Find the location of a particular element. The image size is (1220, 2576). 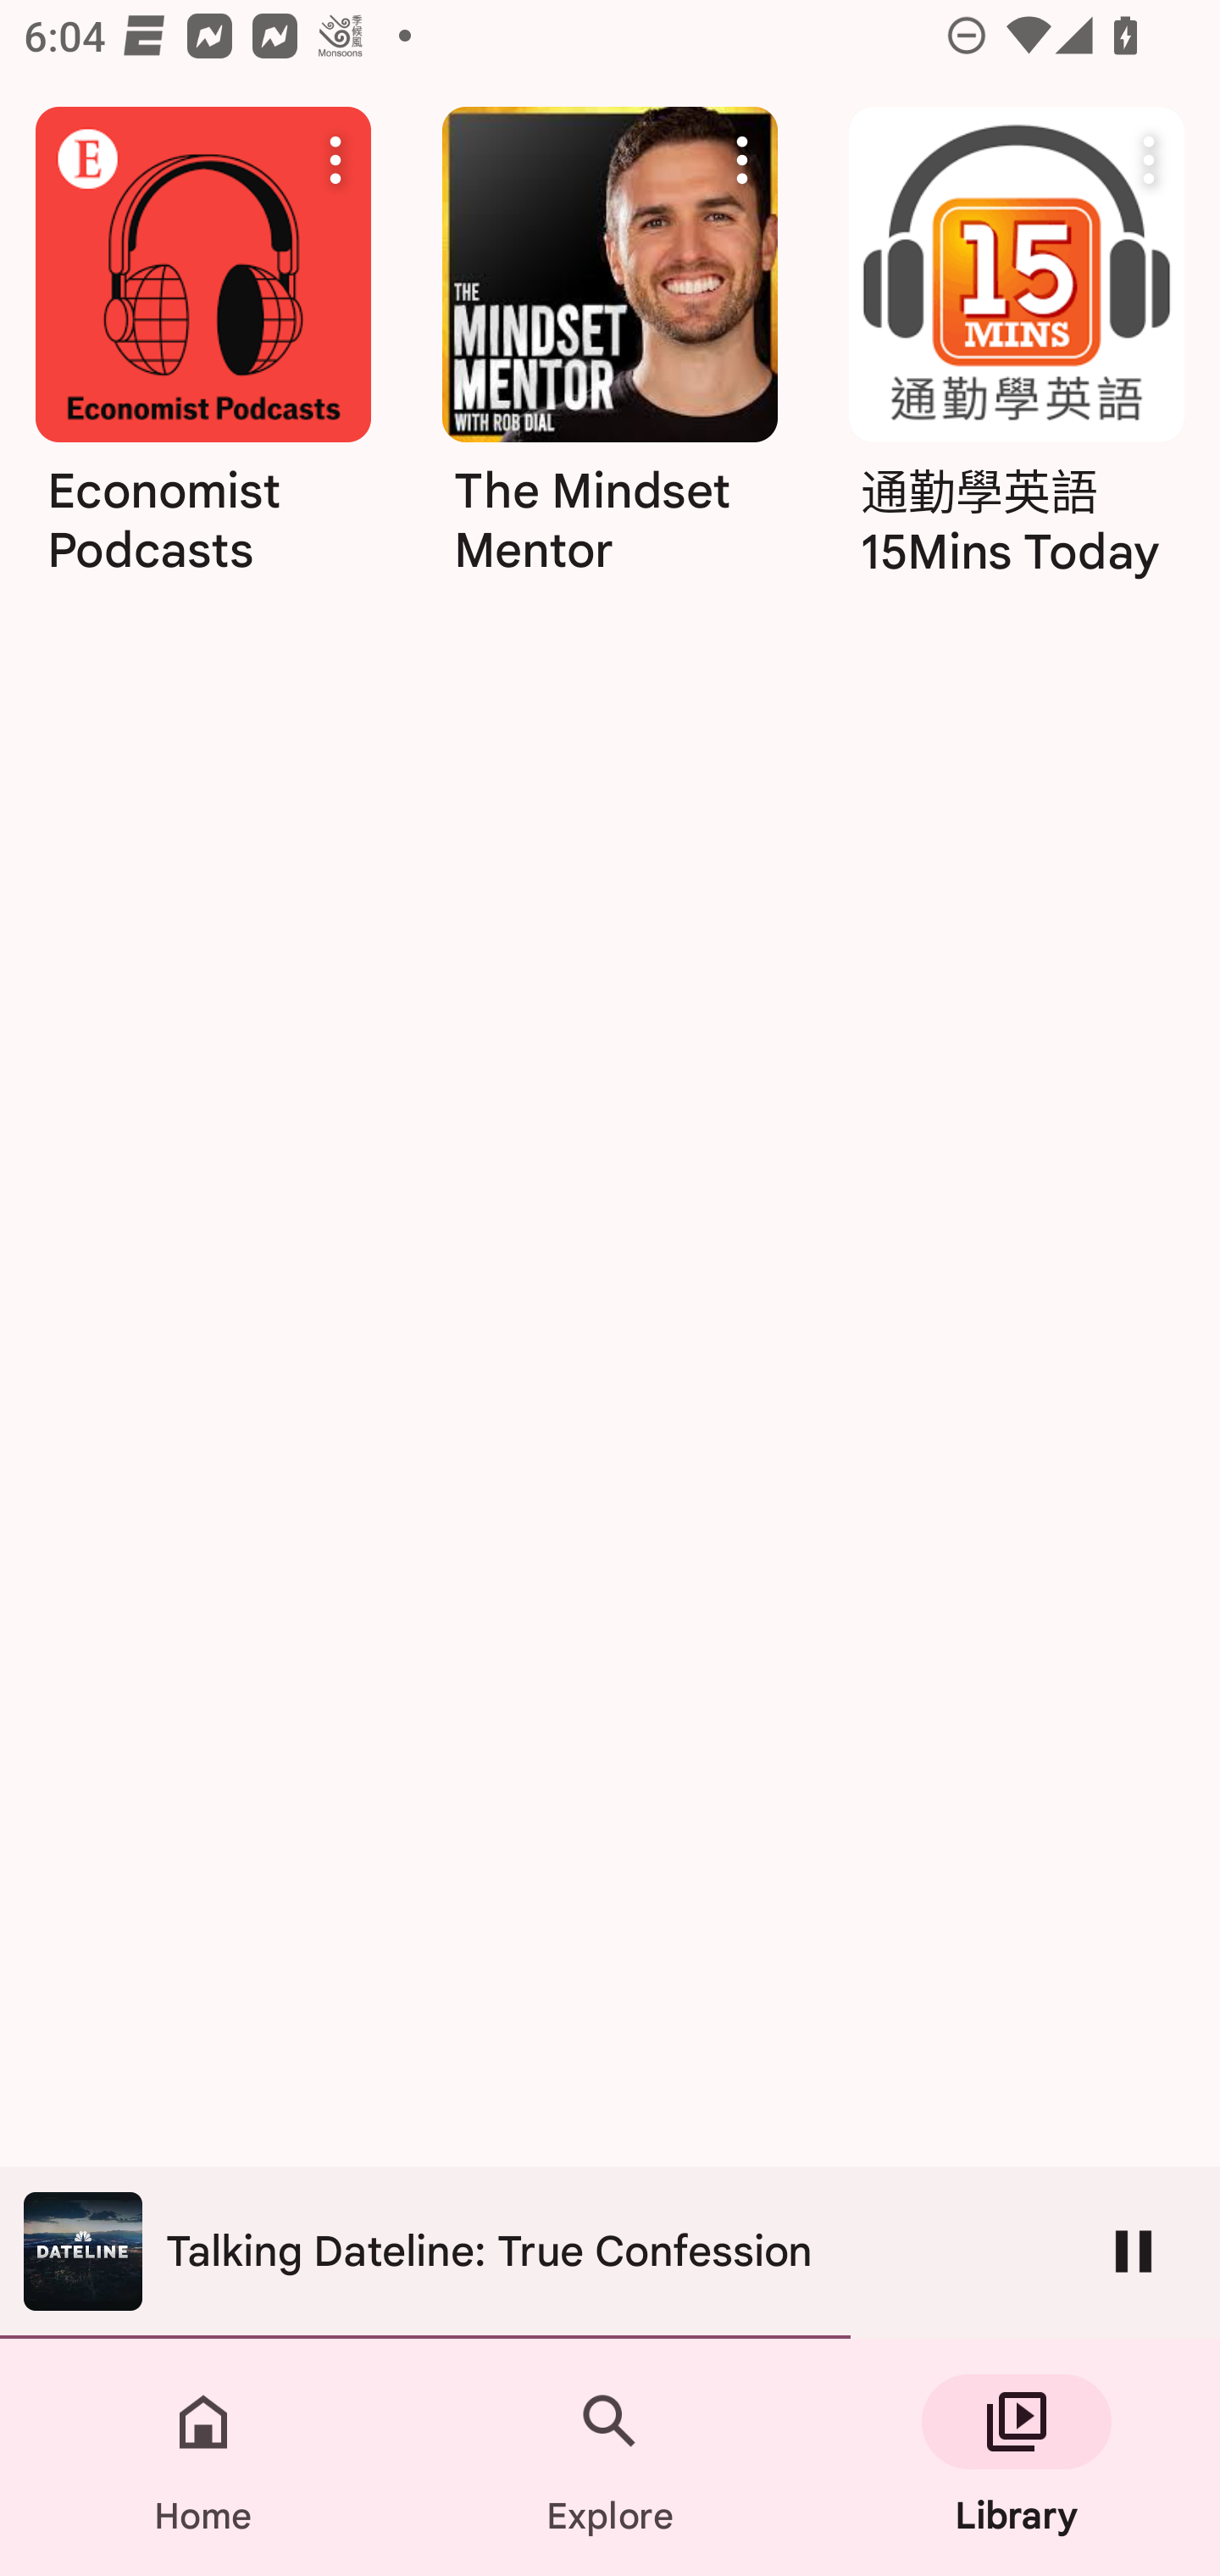

通勤學英語 15Mins Today More actions 通勤學英語 15Mins Today is located at coordinates (1017, 353).